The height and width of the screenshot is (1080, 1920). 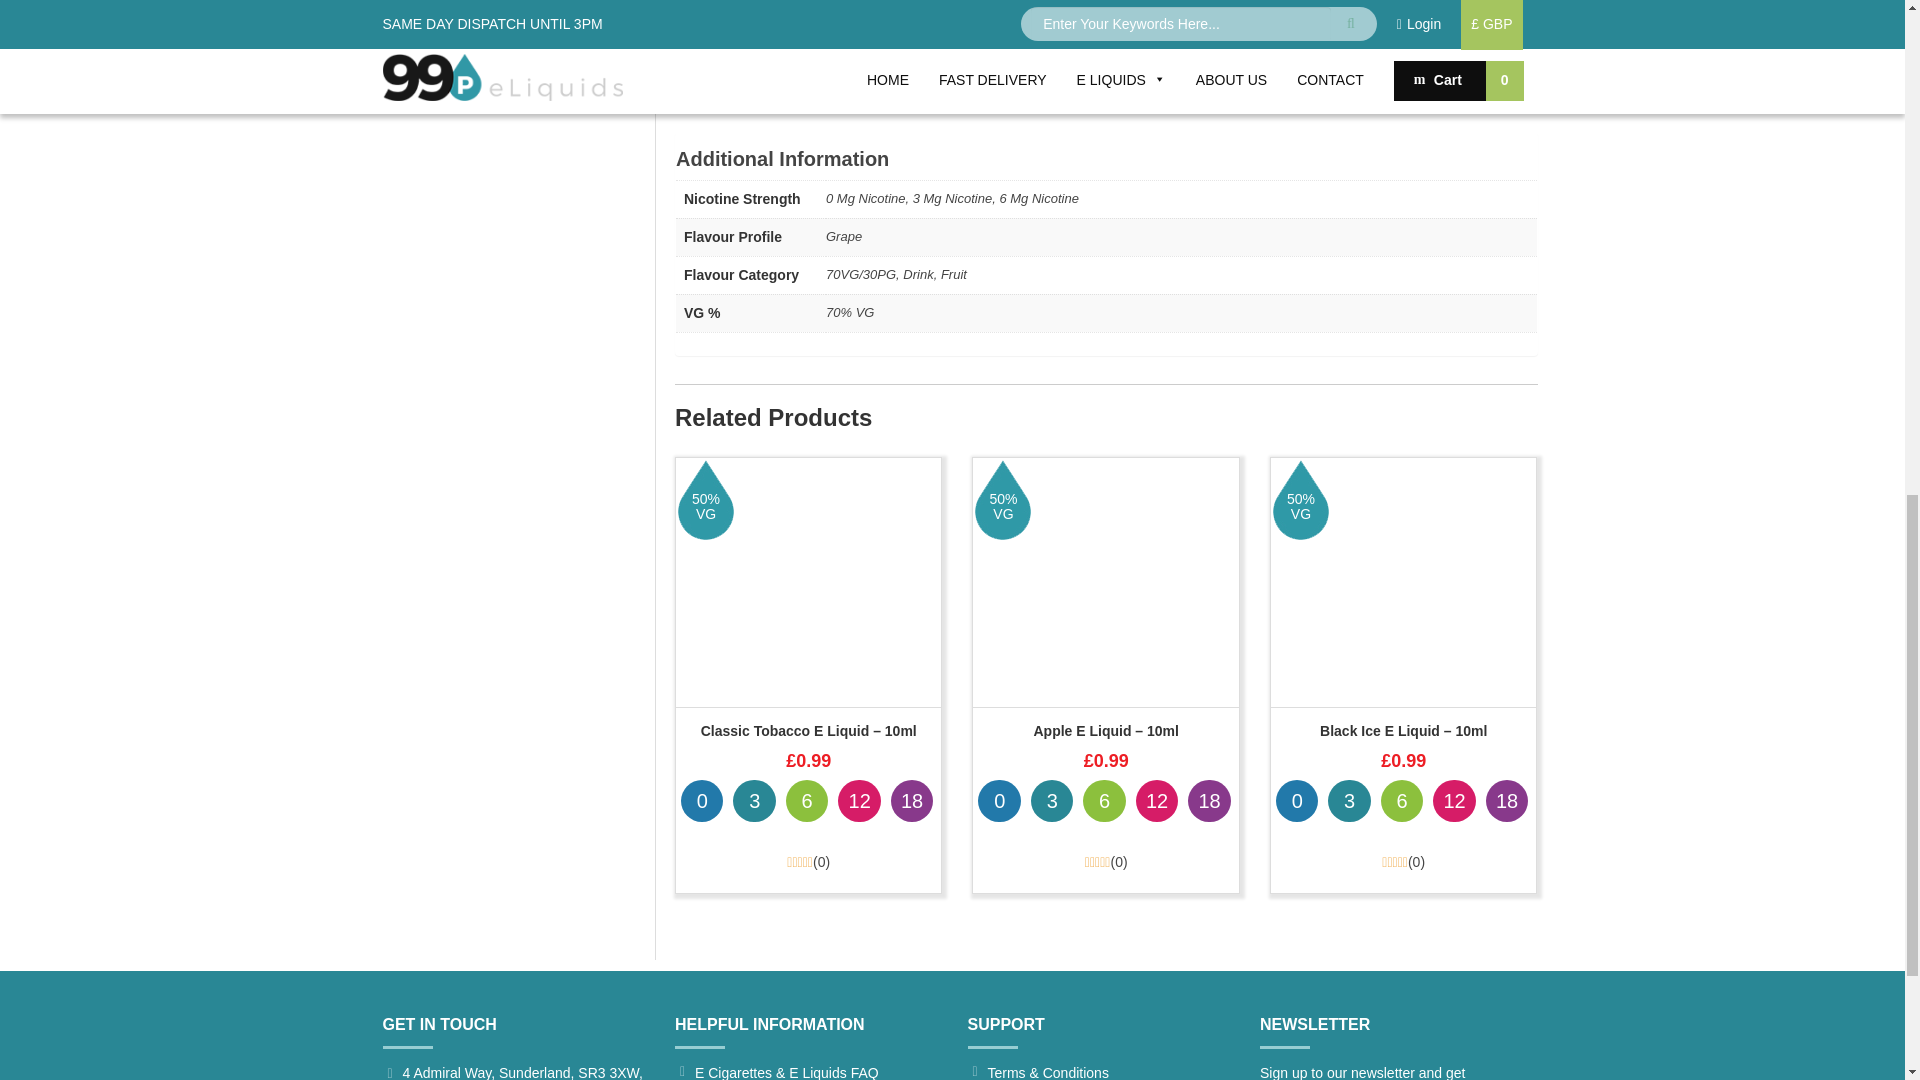 I want to click on 3 mg Nicotine Strength is in Stock, so click(x=754, y=800).